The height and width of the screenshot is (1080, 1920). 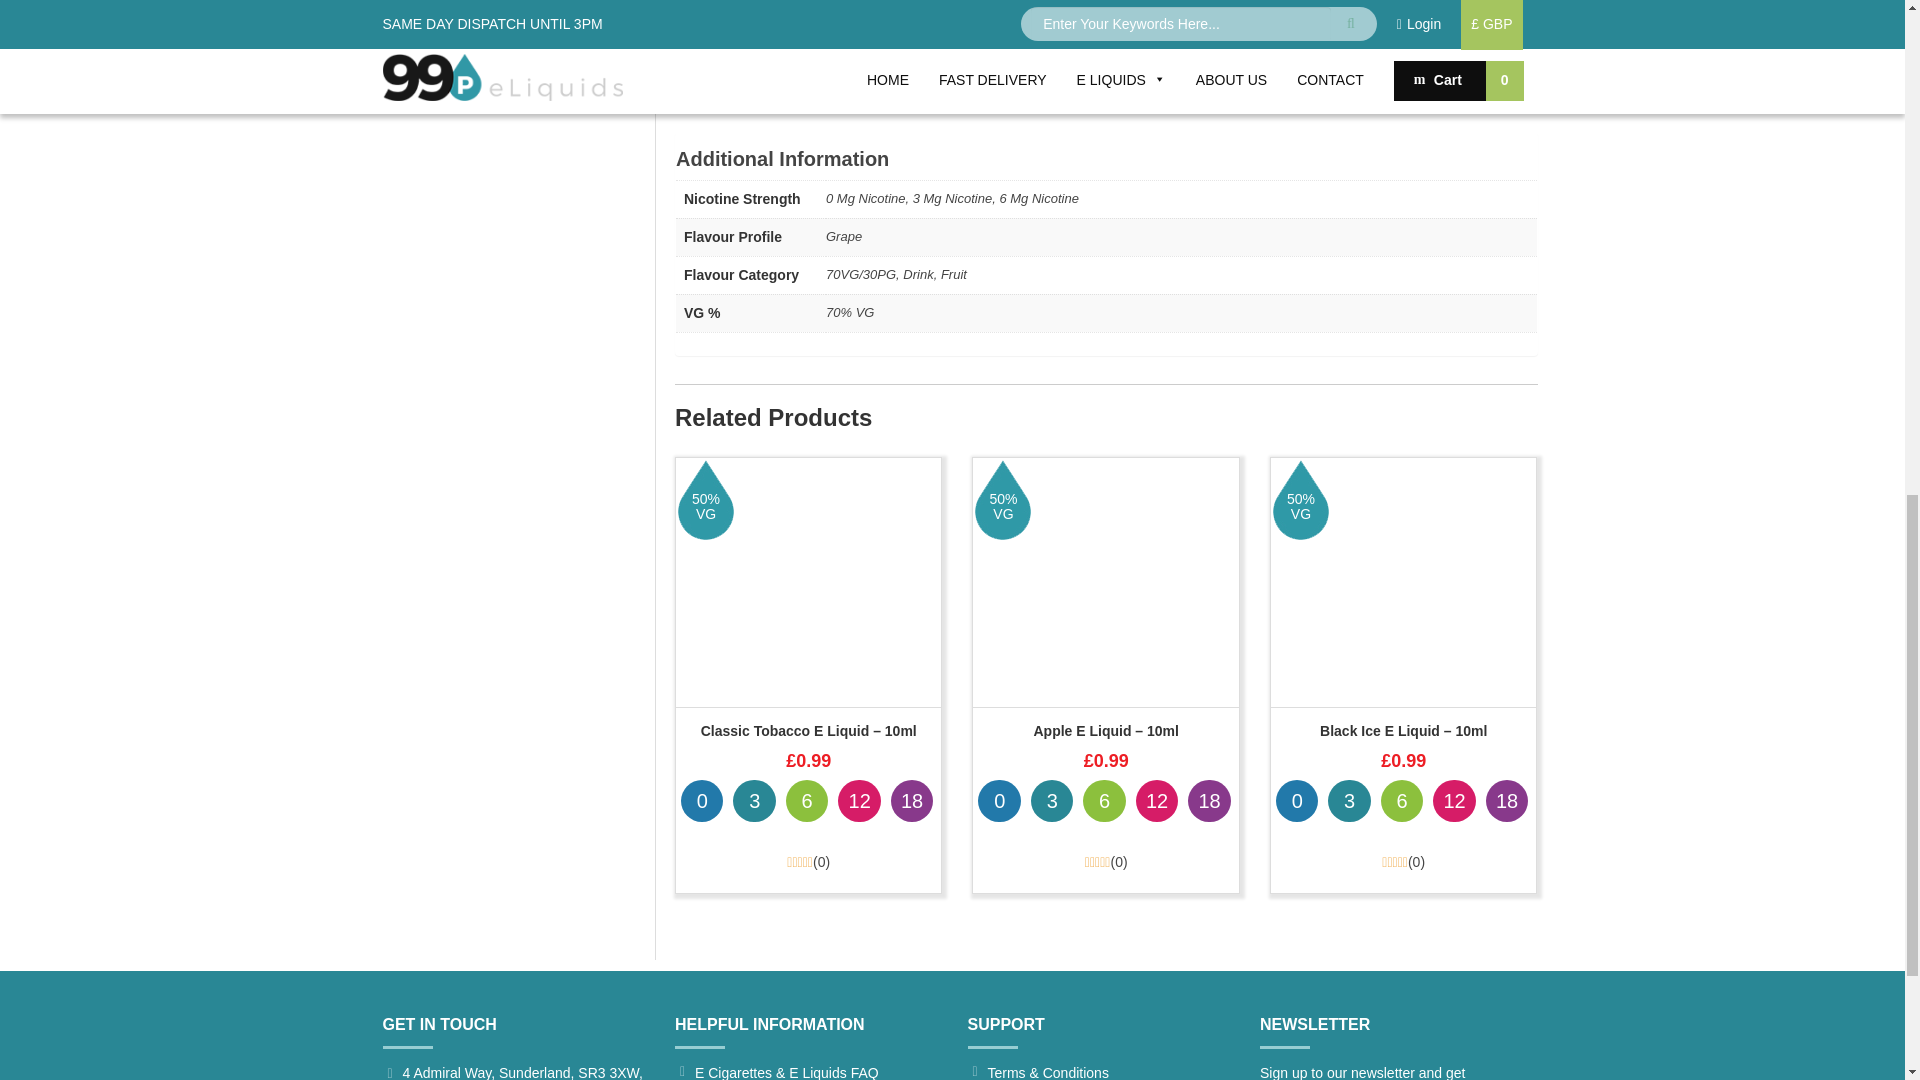 I want to click on 3 mg Nicotine Strength is in Stock, so click(x=754, y=800).